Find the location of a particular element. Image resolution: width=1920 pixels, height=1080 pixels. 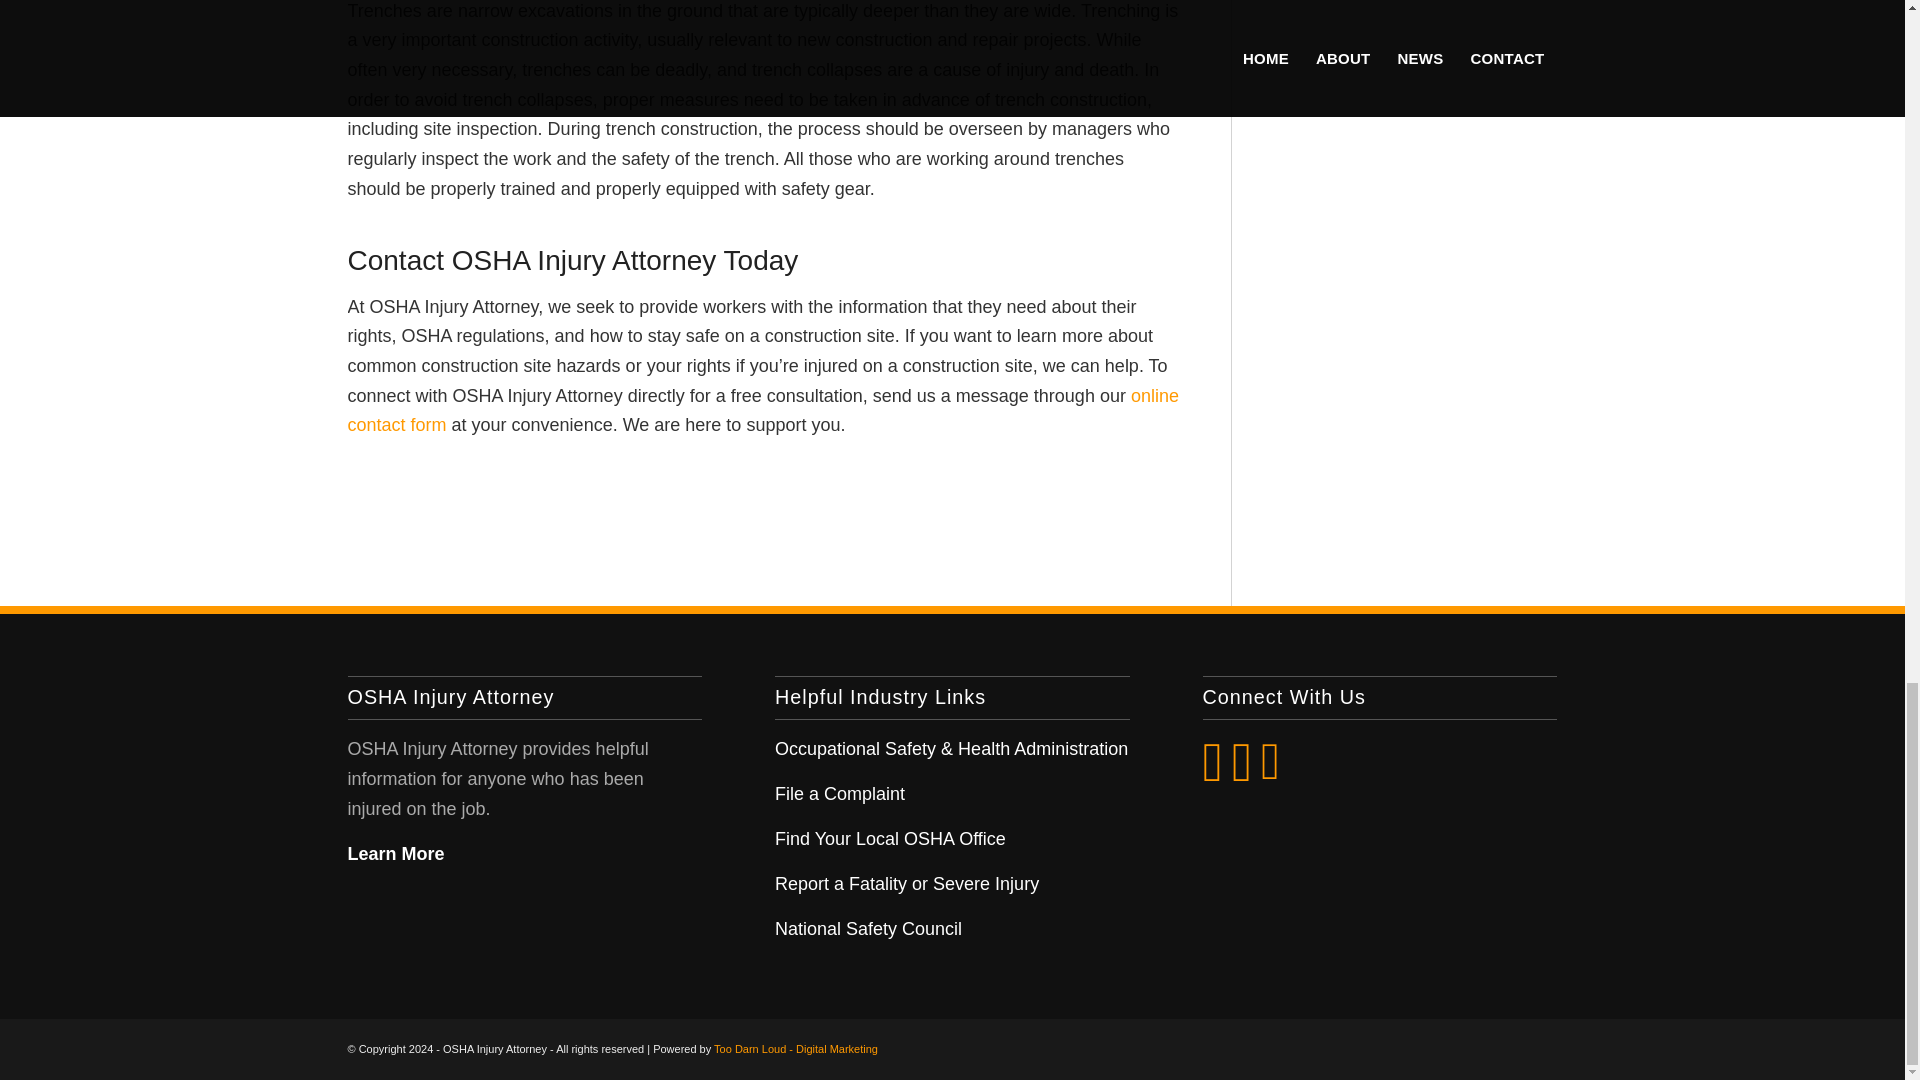

File a Complaint is located at coordinates (840, 794).